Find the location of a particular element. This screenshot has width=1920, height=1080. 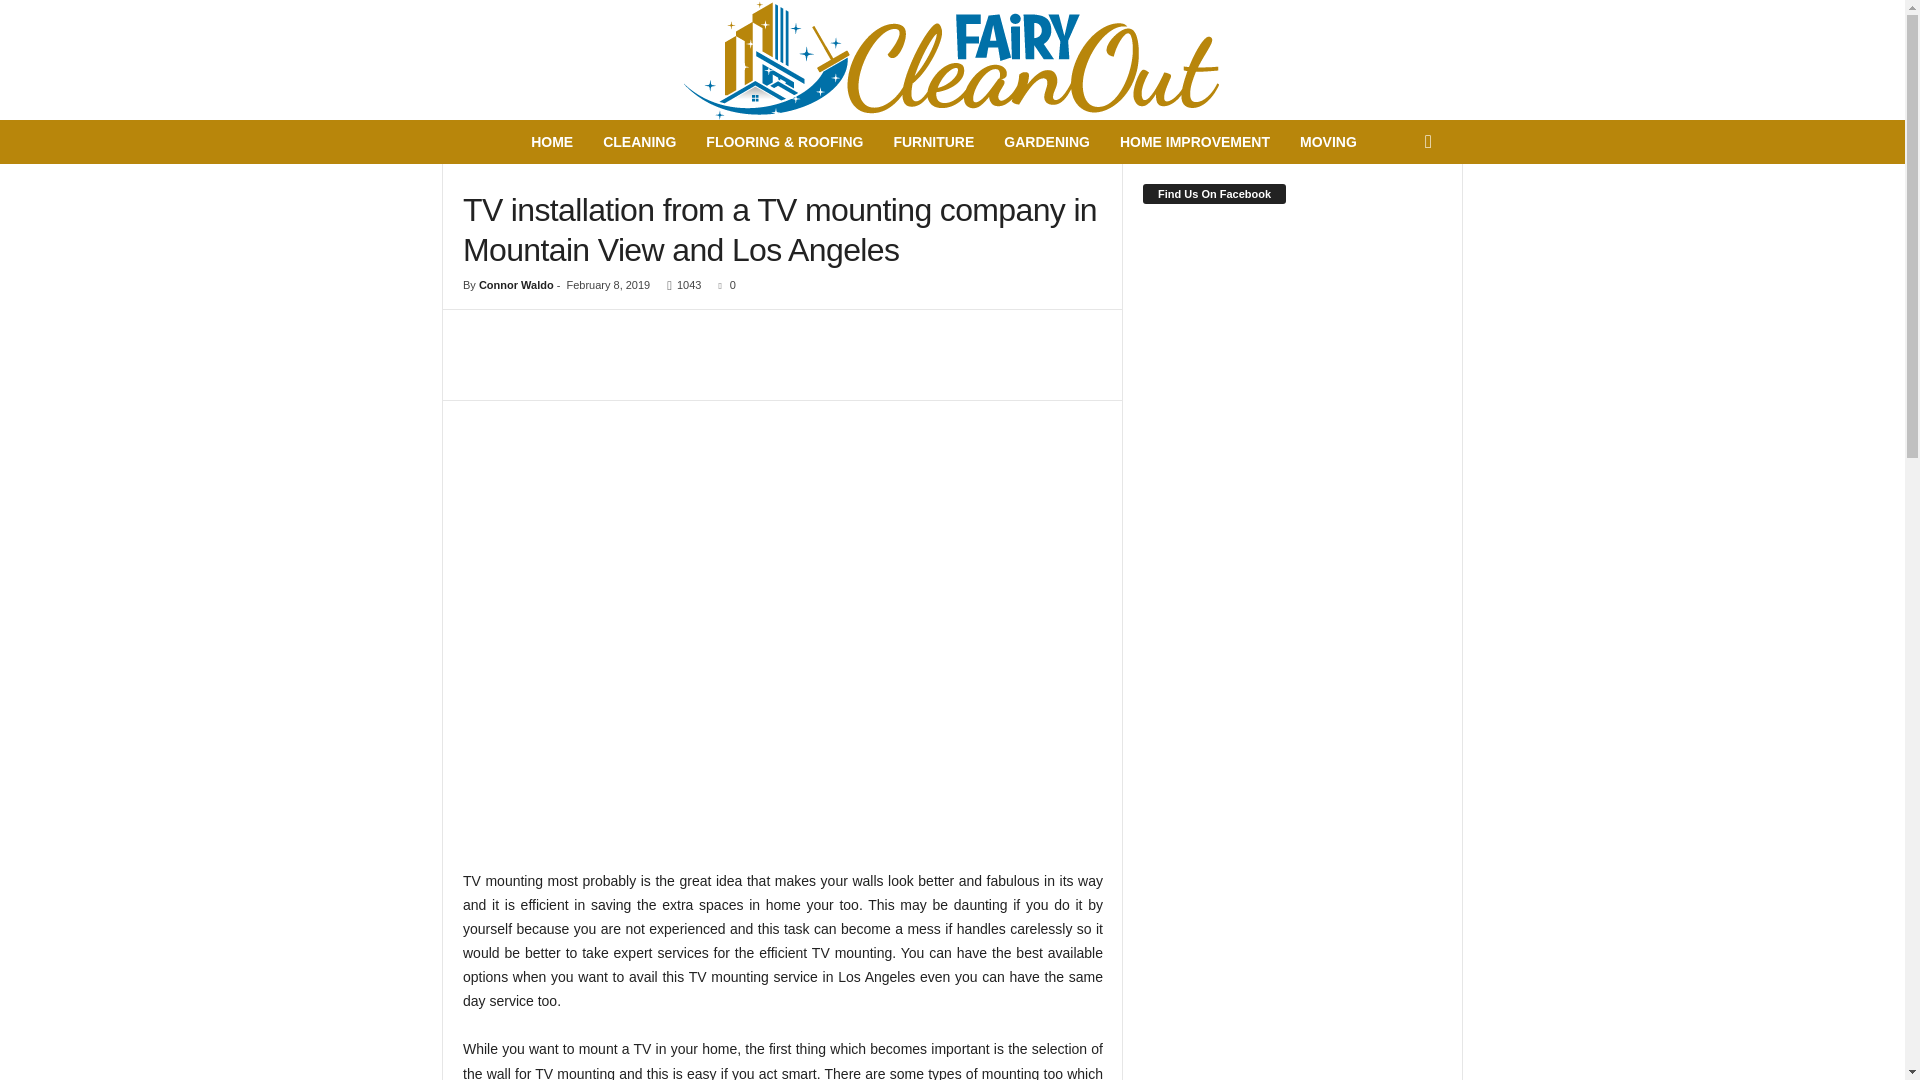

CLEANING is located at coordinates (639, 142).